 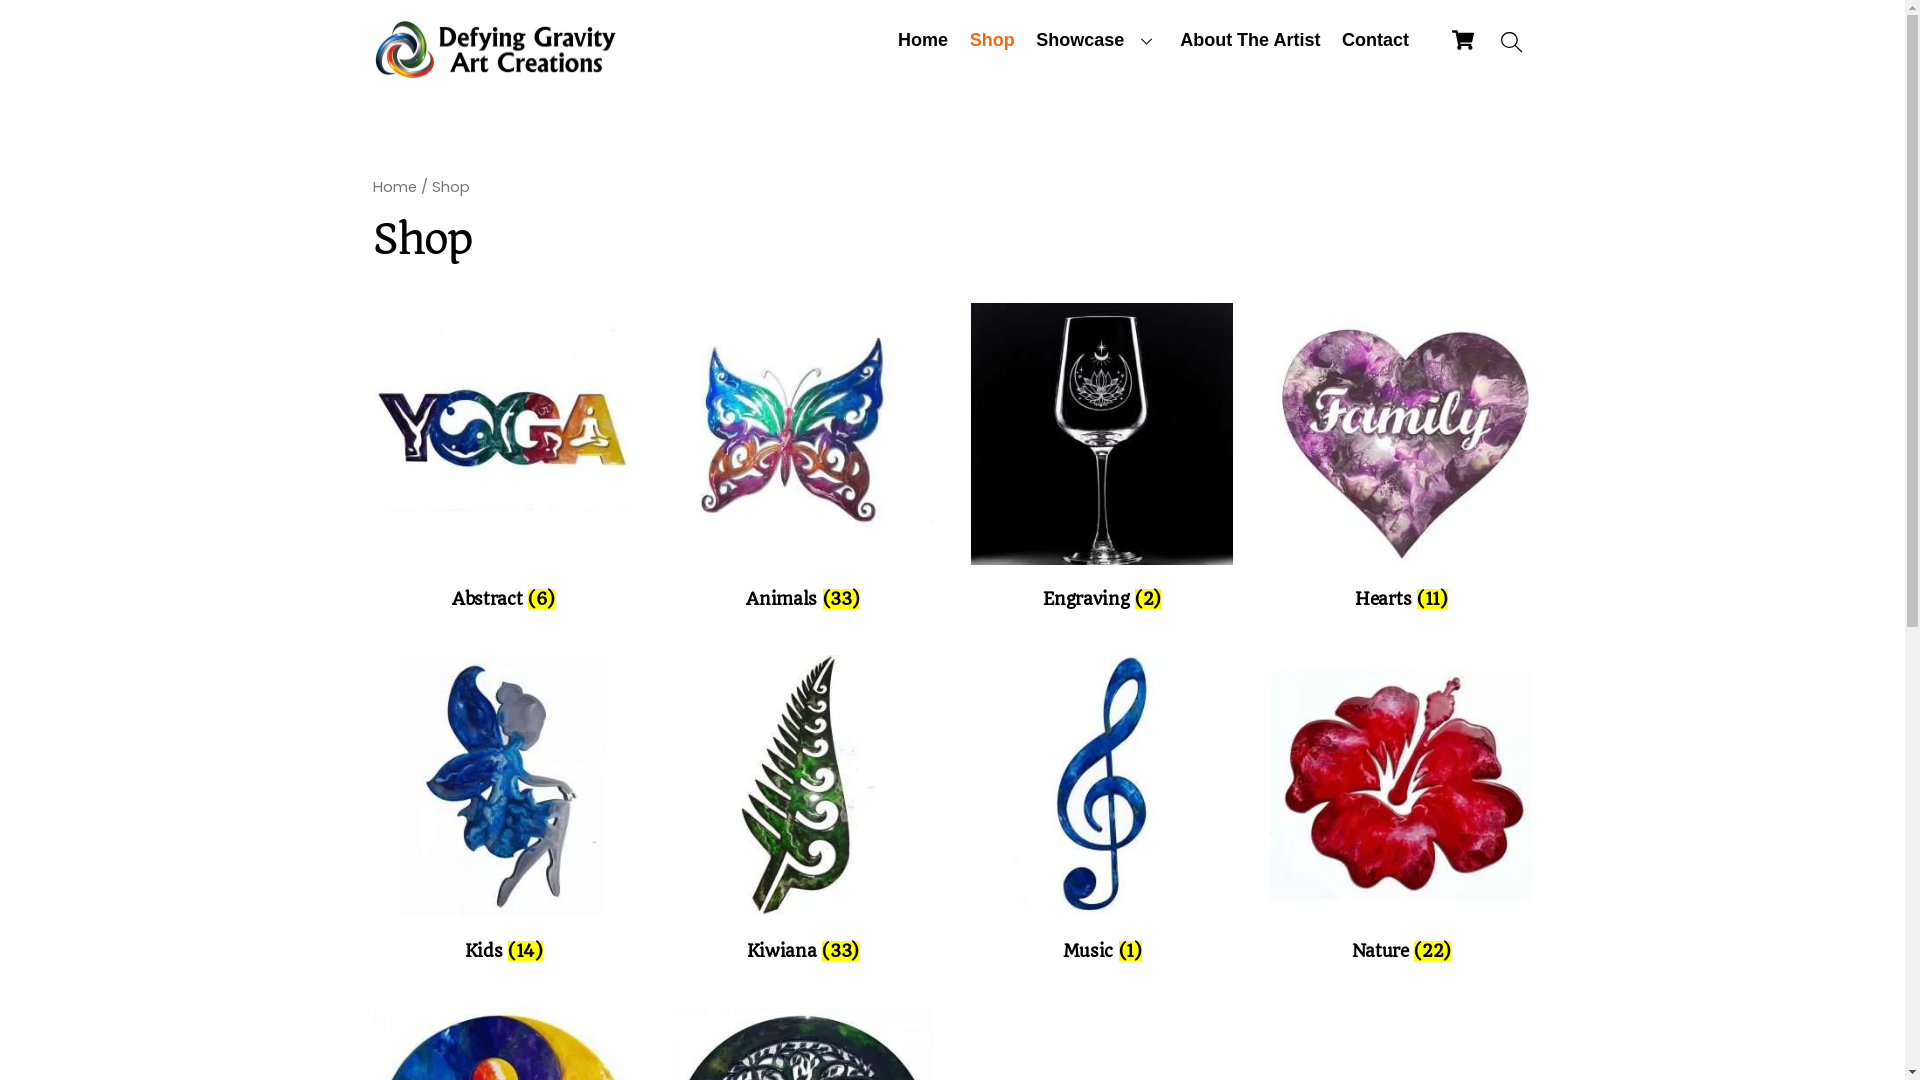 What do you see at coordinates (394, 187) in the screenshot?
I see `Home` at bounding box center [394, 187].